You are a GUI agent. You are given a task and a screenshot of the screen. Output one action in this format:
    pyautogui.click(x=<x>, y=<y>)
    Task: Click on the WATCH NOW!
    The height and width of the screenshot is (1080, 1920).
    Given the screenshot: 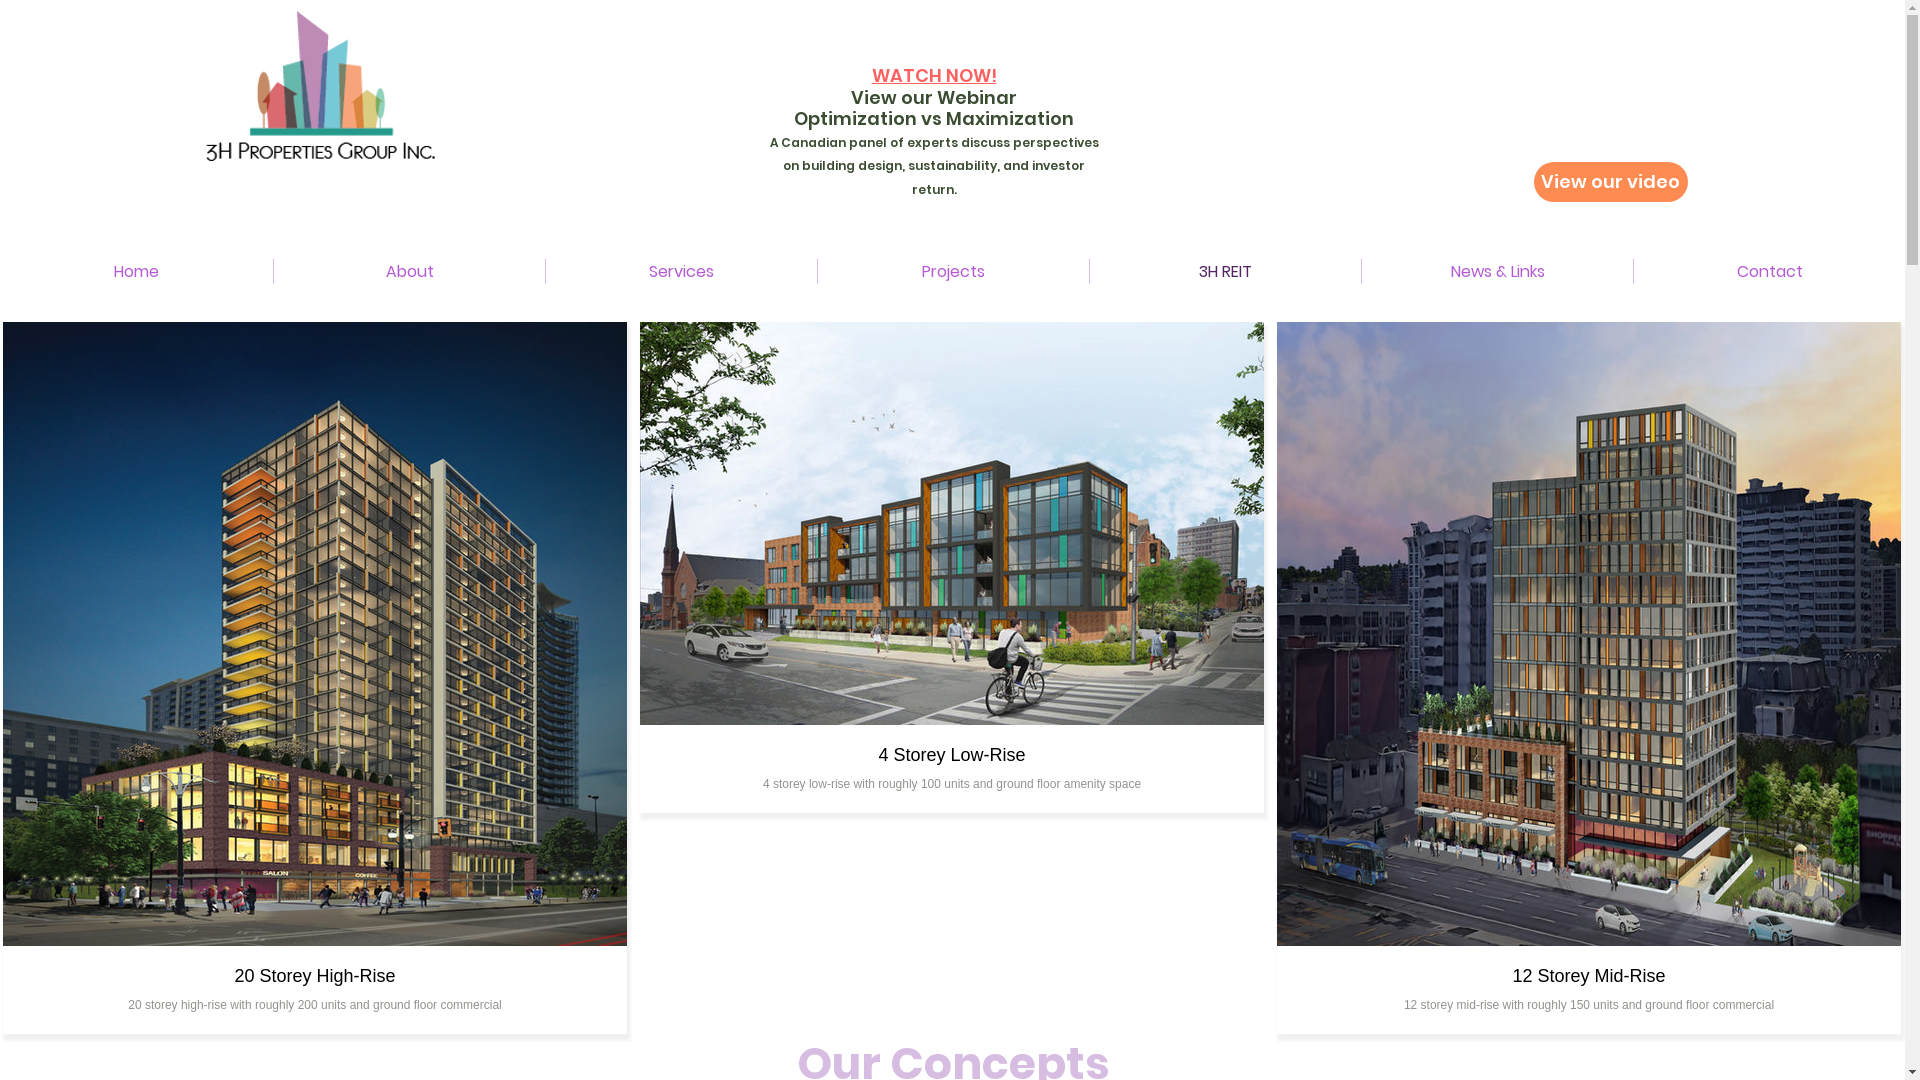 What is the action you would take?
    pyautogui.click(x=934, y=76)
    